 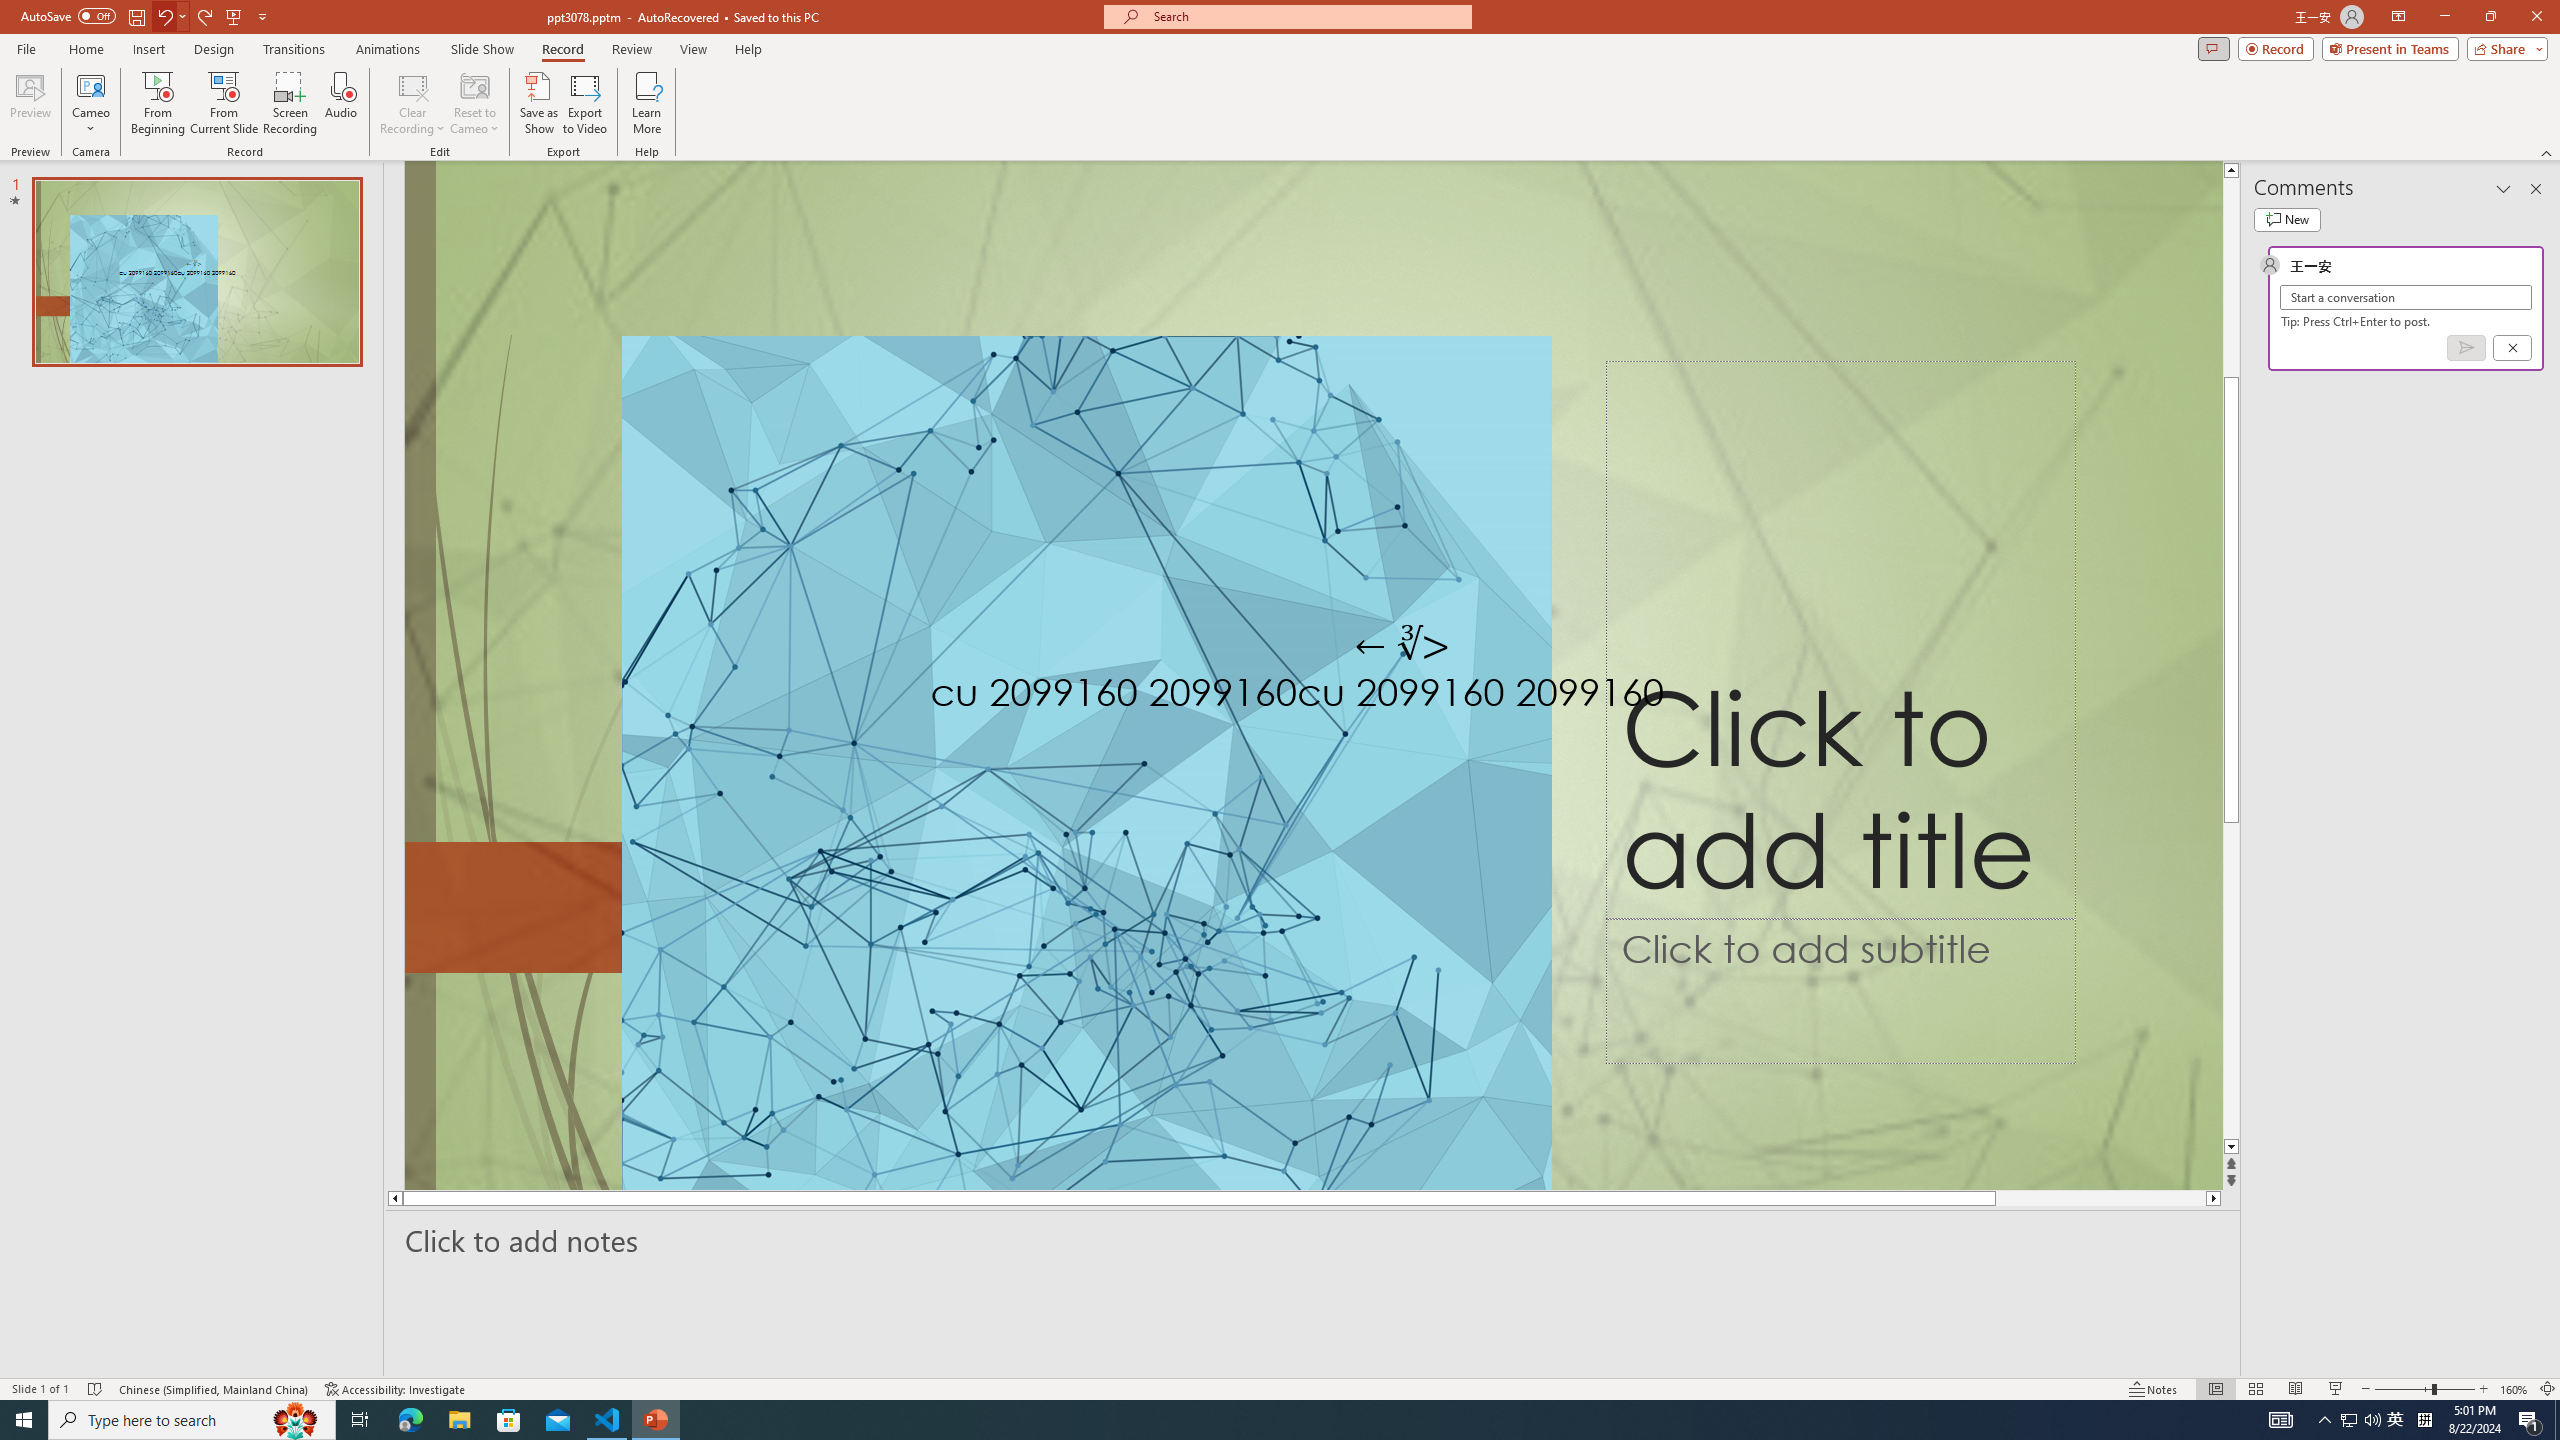 I want to click on Zoom 160%, so click(x=2514, y=1389).